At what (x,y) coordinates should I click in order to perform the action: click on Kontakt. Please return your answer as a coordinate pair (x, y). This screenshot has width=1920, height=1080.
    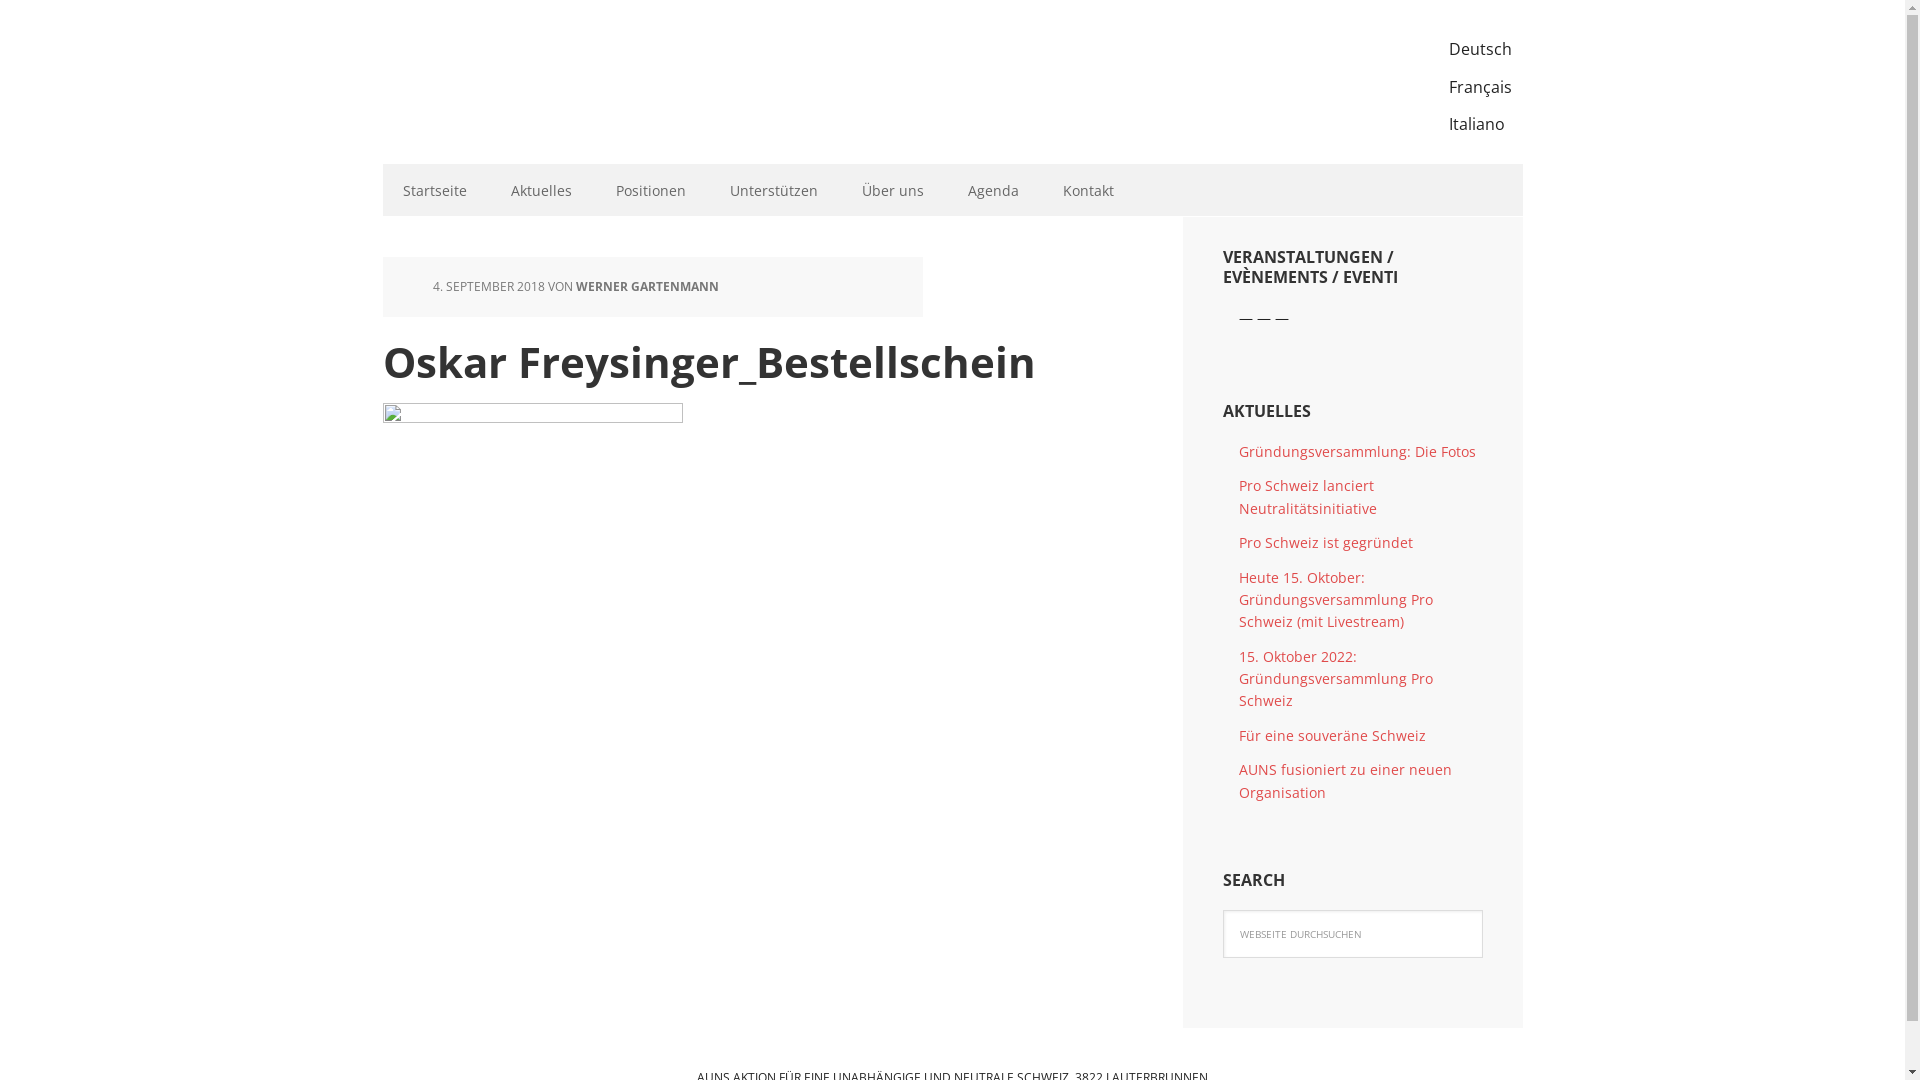
    Looking at the image, I should click on (1088, 190).